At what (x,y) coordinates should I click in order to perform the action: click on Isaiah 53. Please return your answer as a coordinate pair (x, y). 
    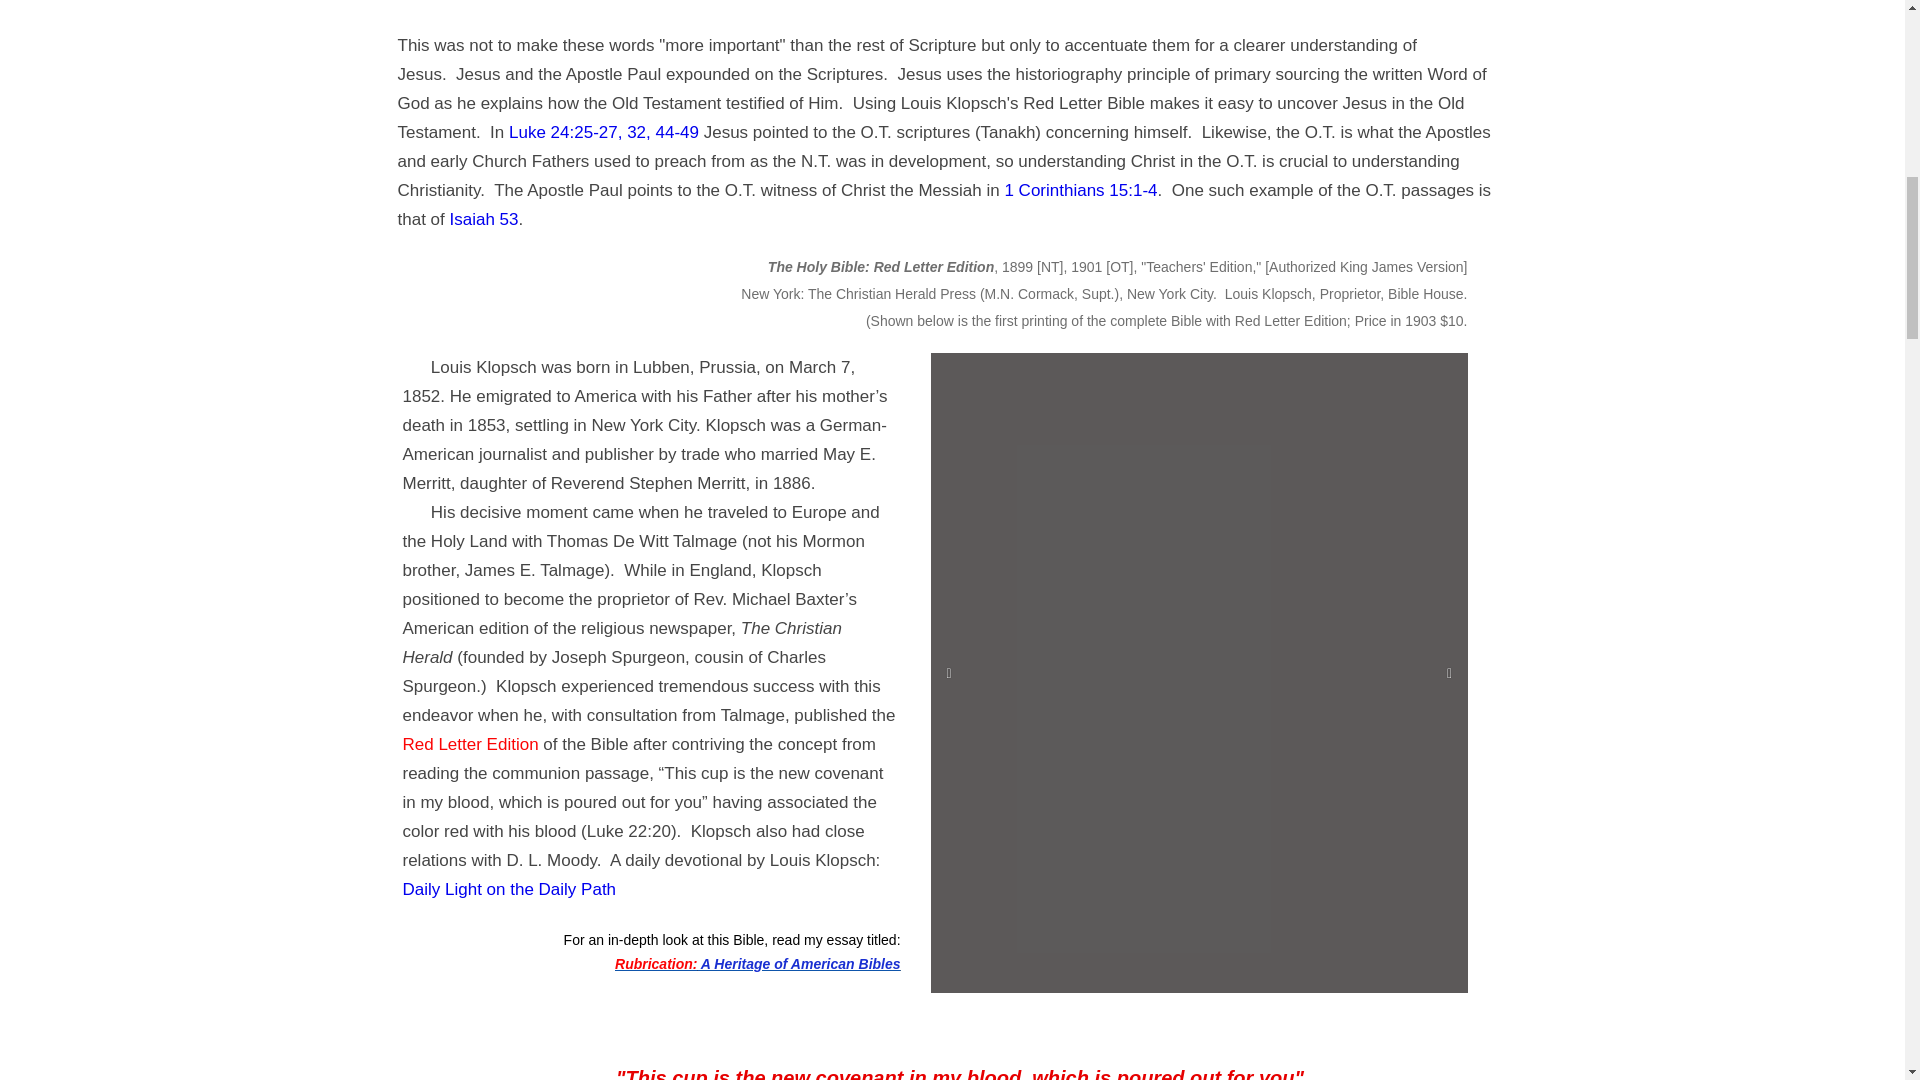
    Looking at the image, I should click on (484, 218).